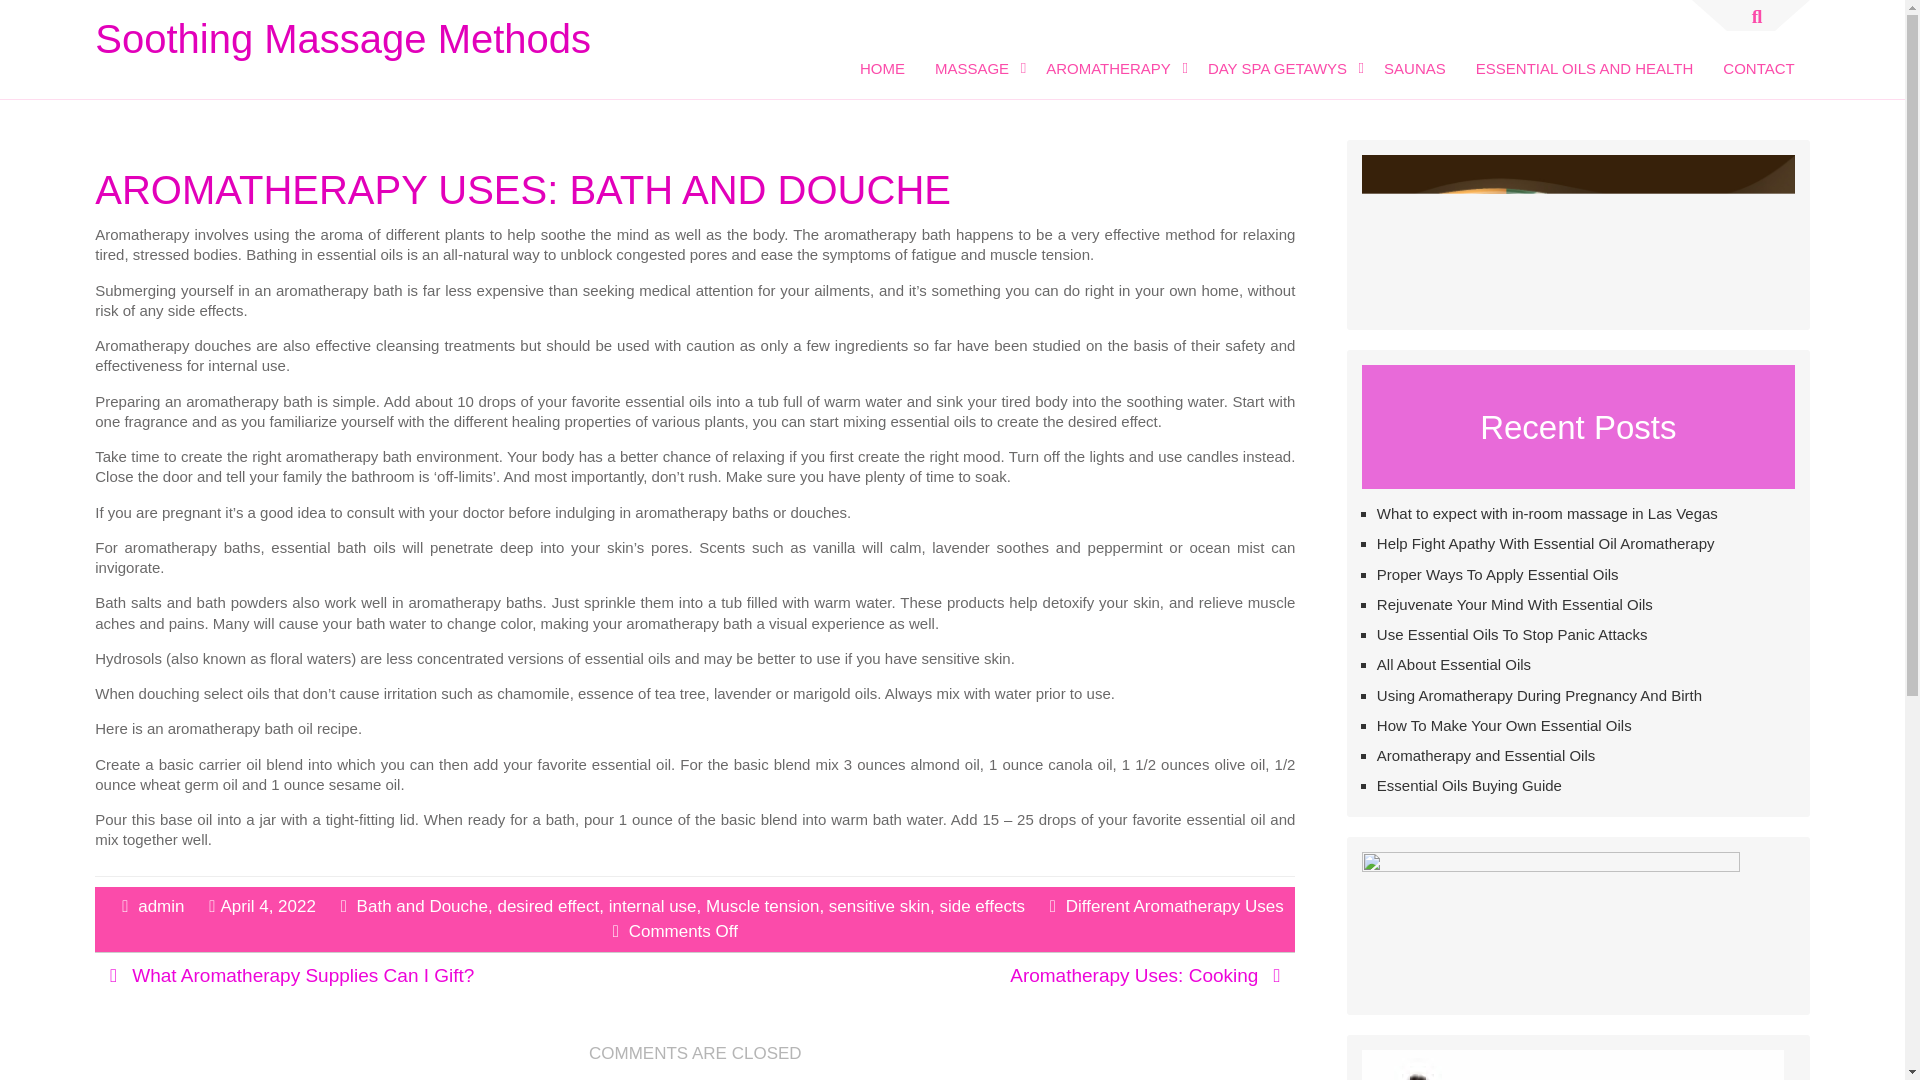 The height and width of the screenshot is (1080, 1920). Describe the element at coordinates (1453, 664) in the screenshot. I see `All About Essential Oils` at that location.